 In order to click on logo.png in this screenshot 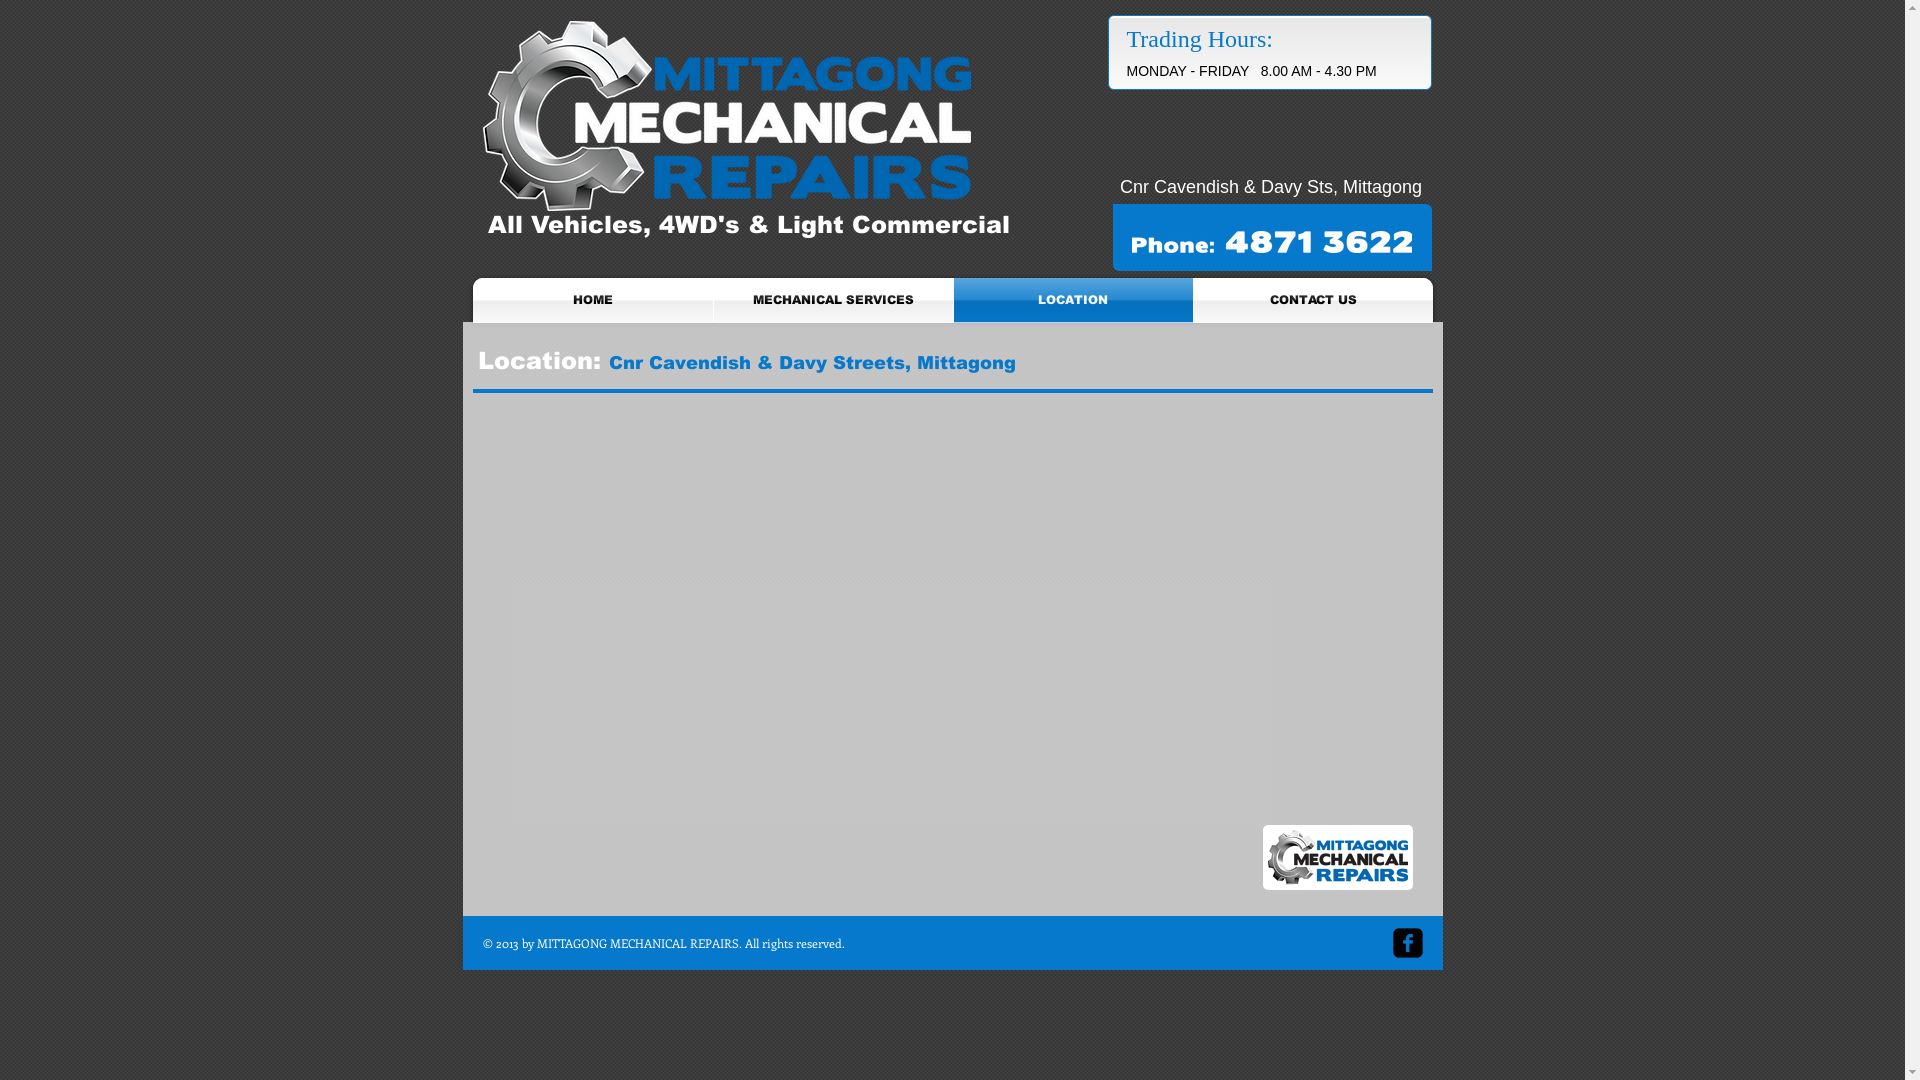, I will do `click(1337, 858)`.